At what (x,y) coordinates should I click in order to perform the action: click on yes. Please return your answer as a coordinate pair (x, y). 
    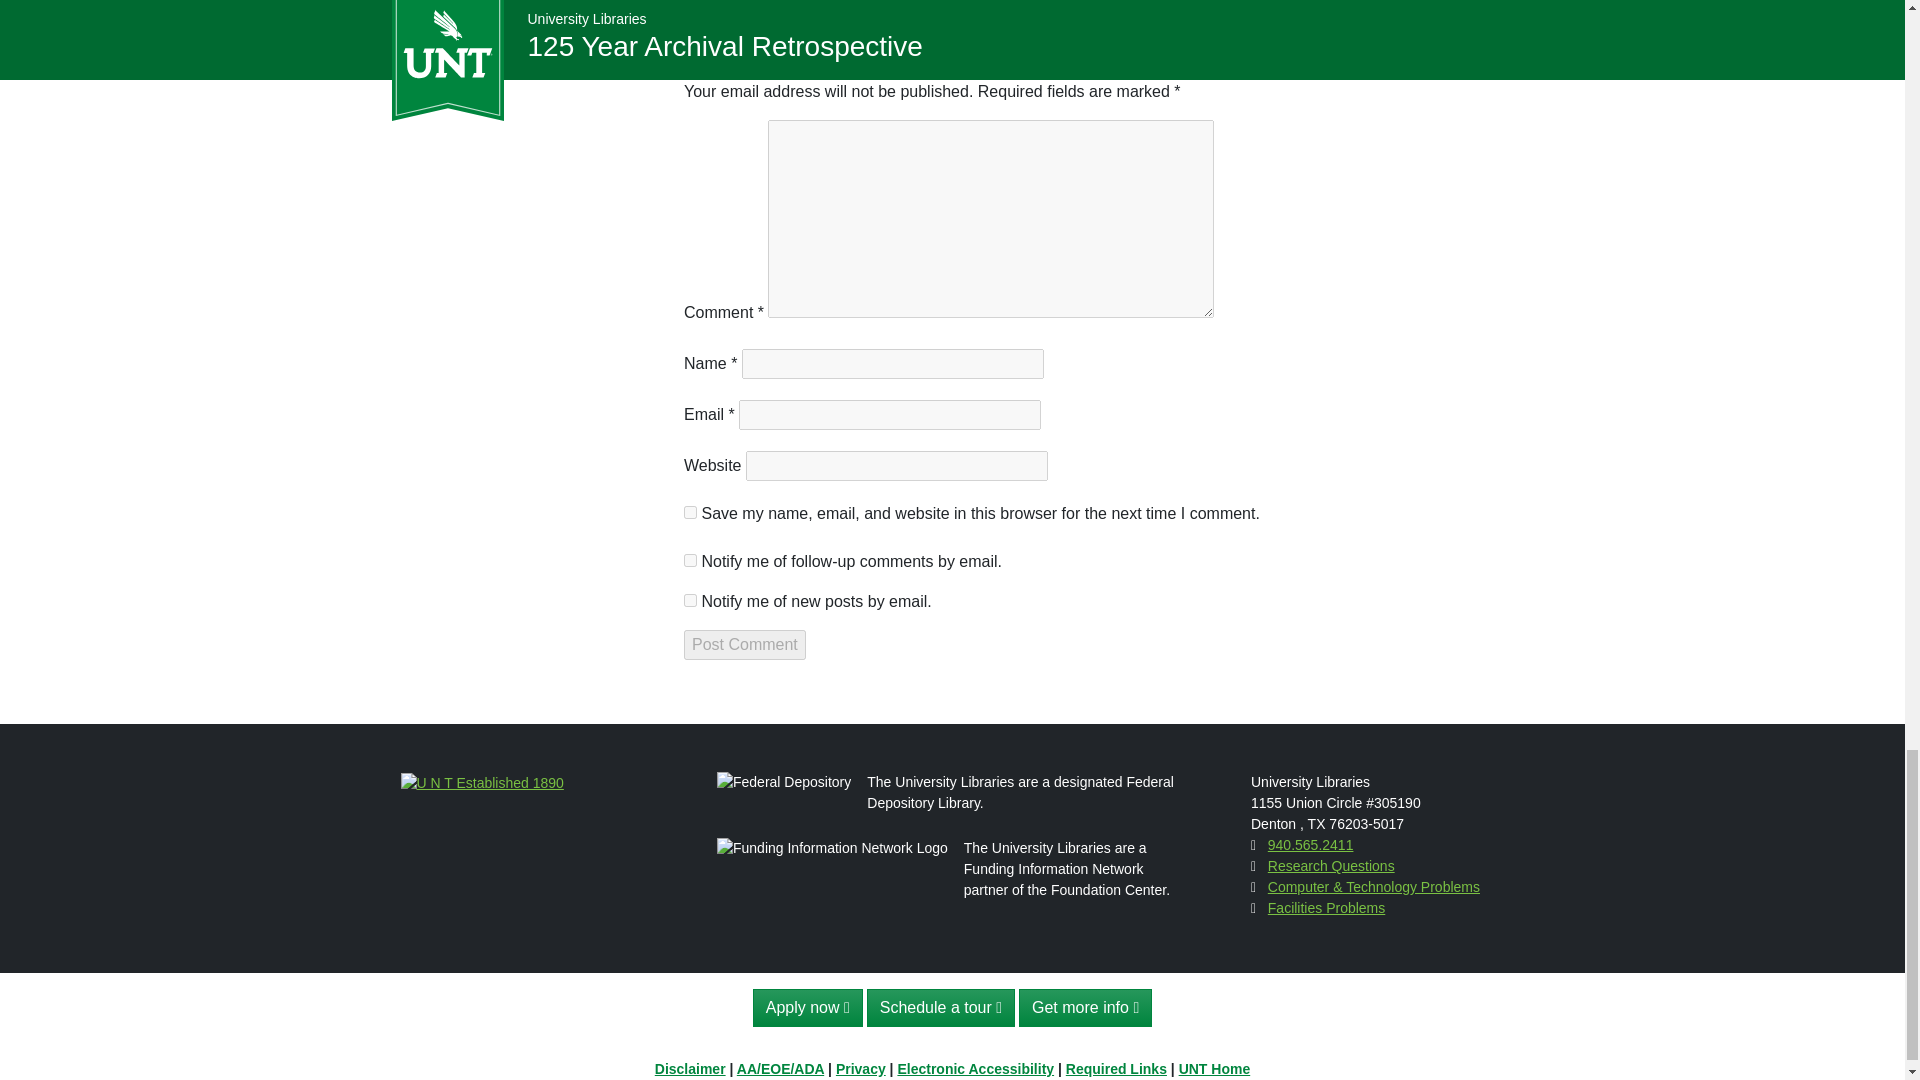
    Looking at the image, I should click on (690, 512).